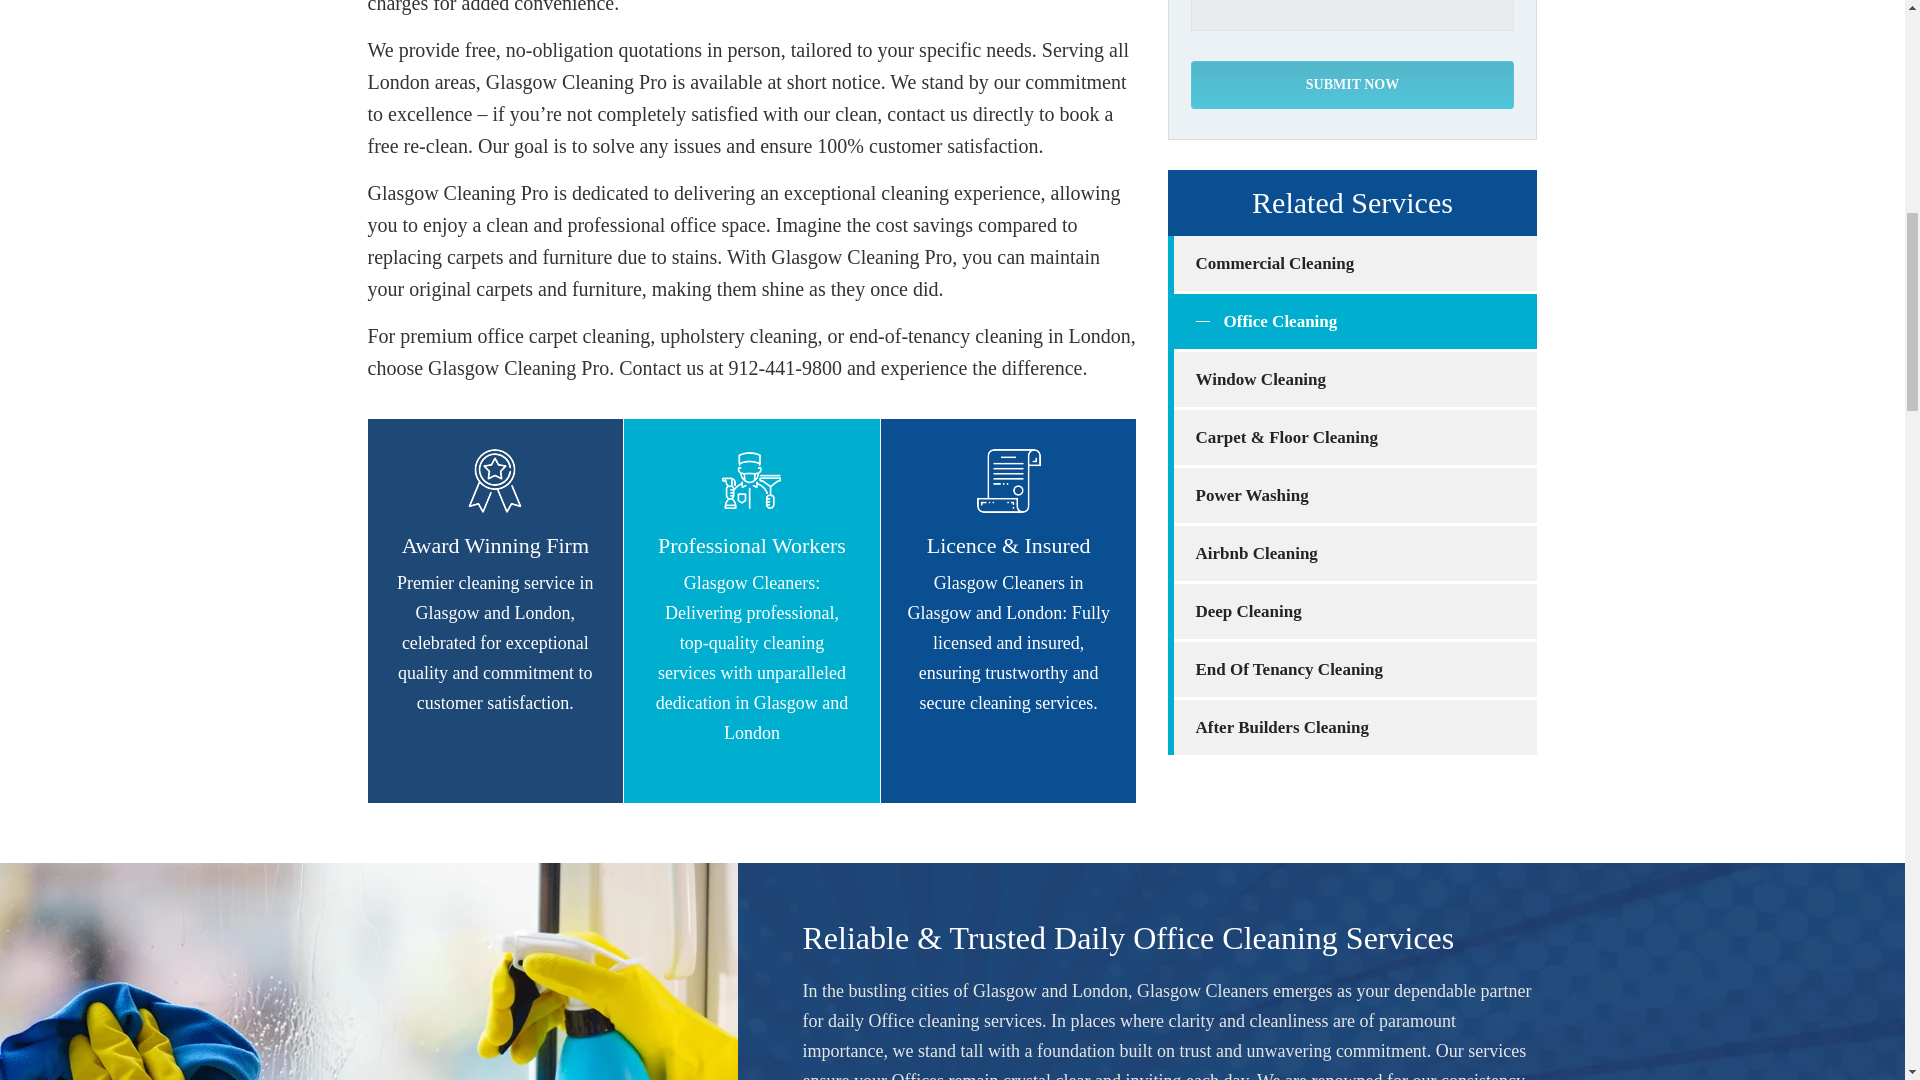 The height and width of the screenshot is (1080, 1920). Describe the element at coordinates (1355, 320) in the screenshot. I see `Office Cleaning` at that location.